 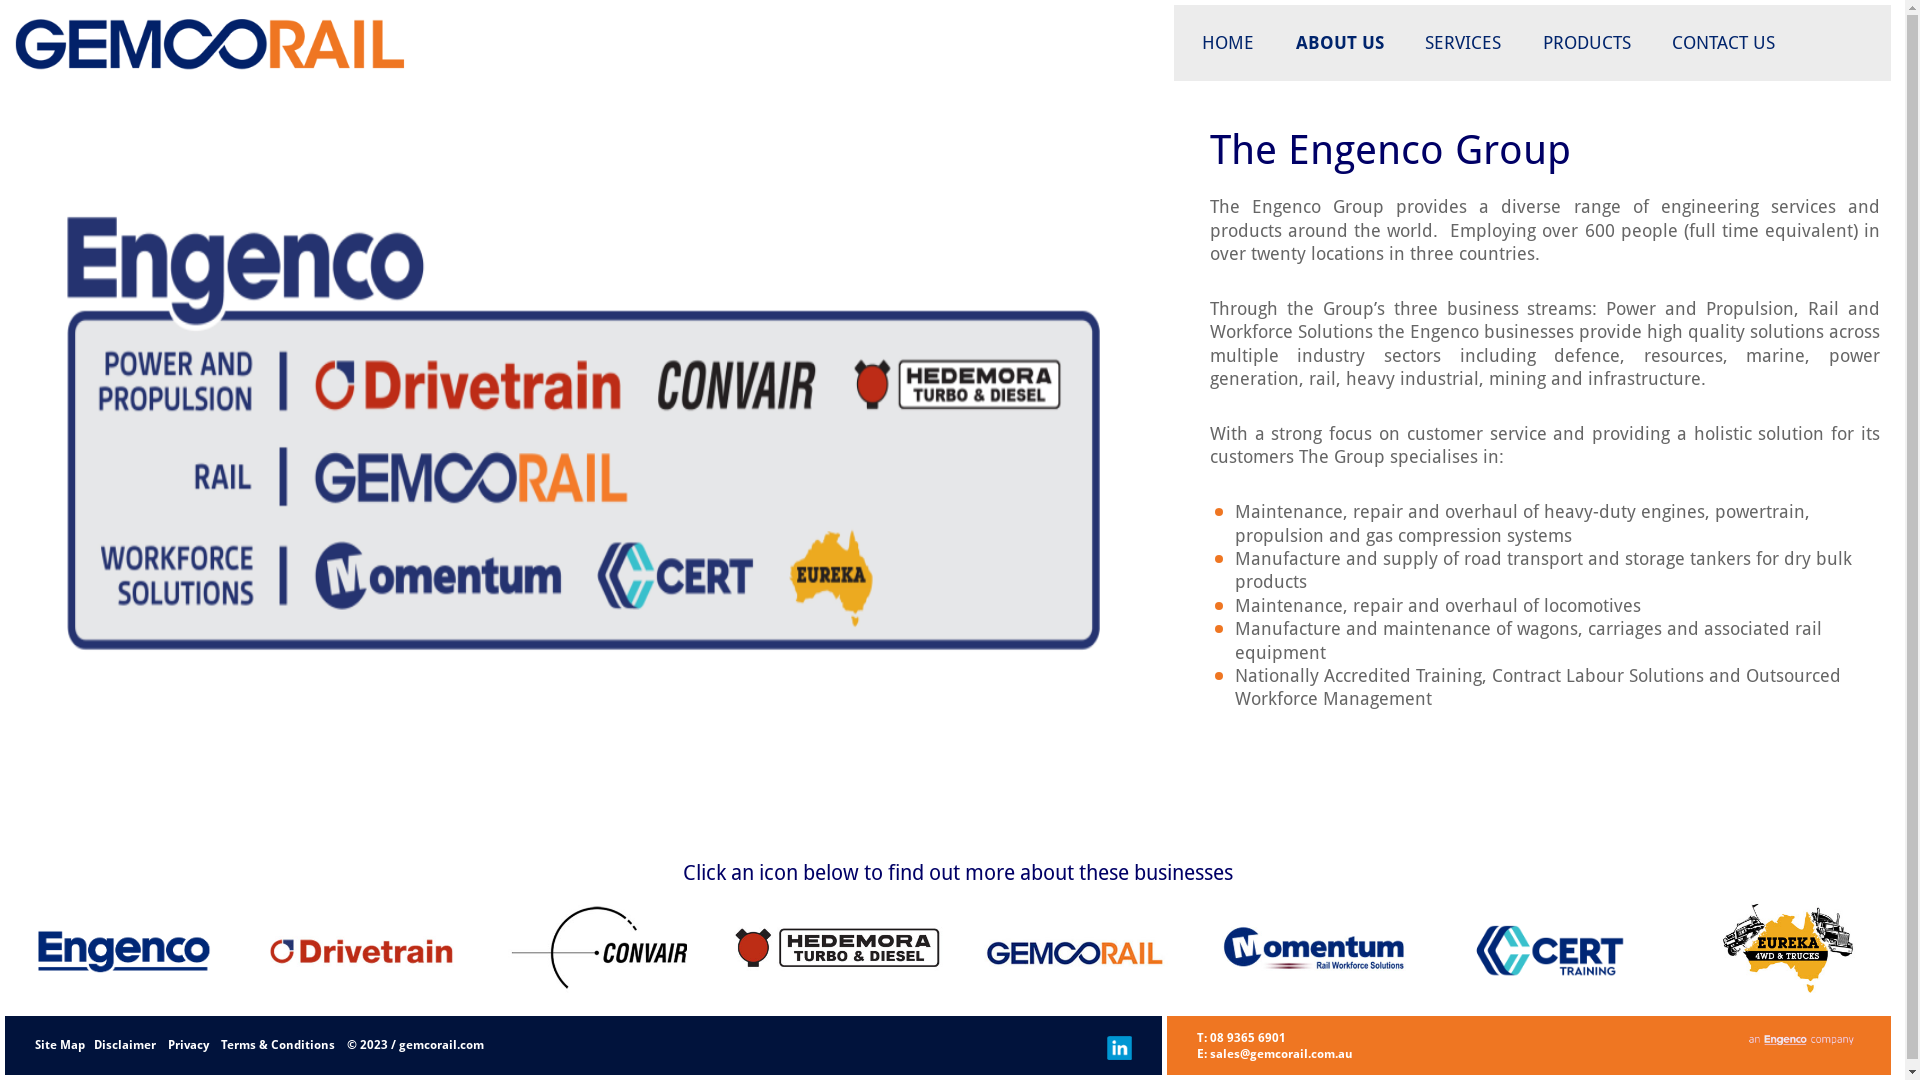 I want to click on Disclaimer, so click(x=126, y=1045).